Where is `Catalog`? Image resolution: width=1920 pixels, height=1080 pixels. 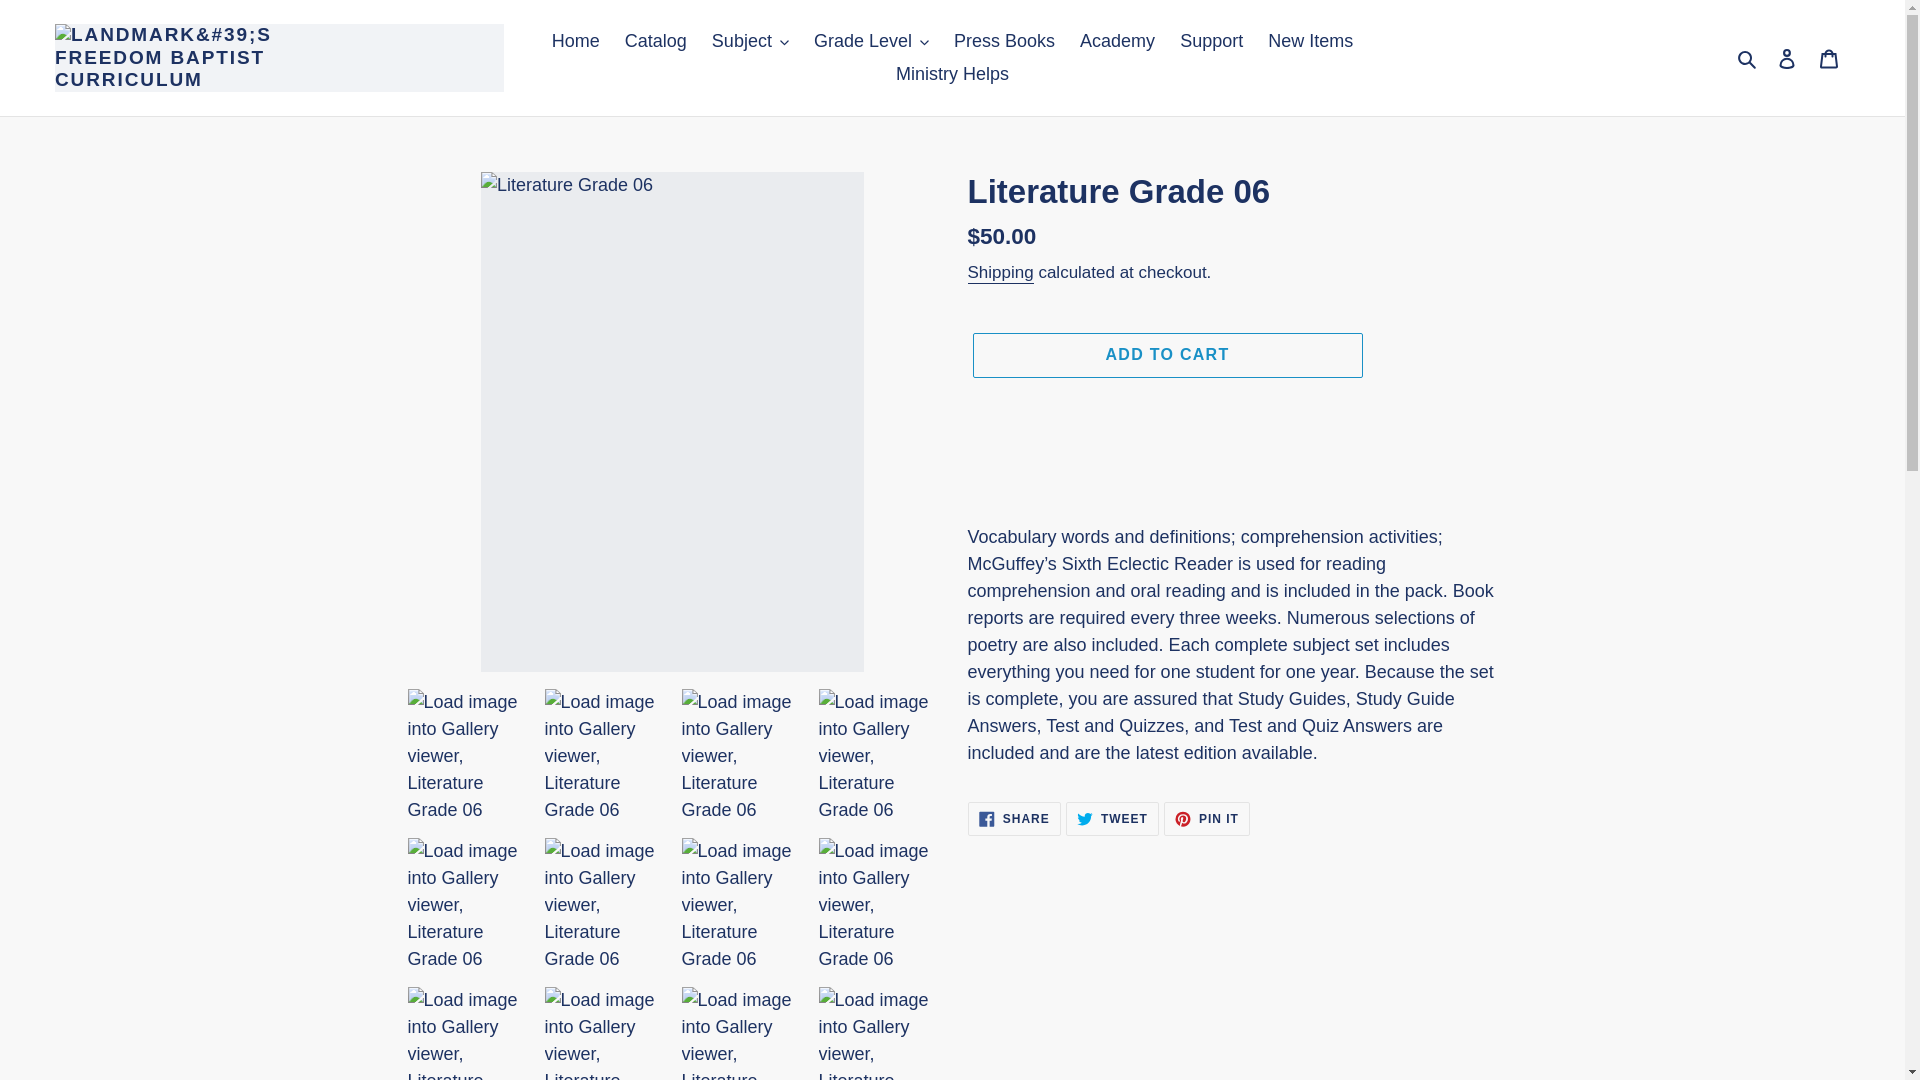
Catalog is located at coordinates (655, 41).